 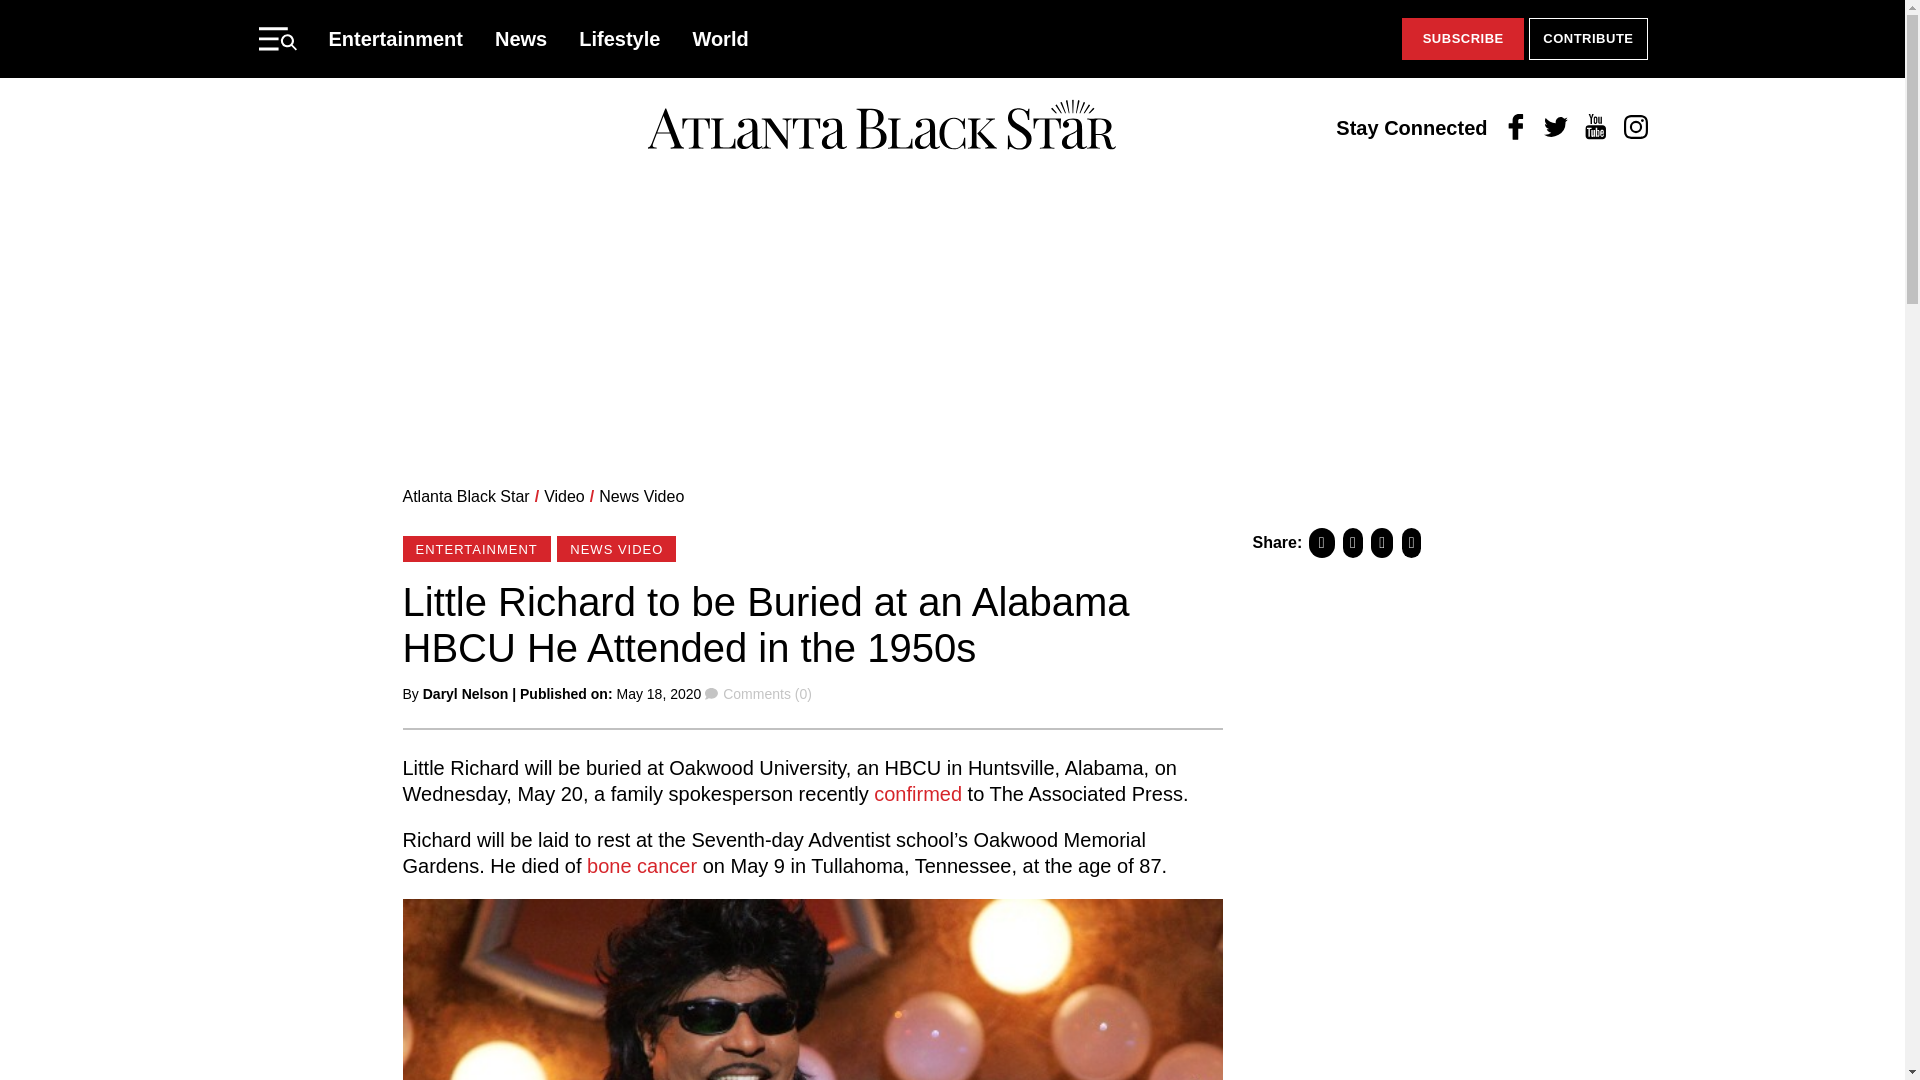 I want to click on Go to the News Video Category archives., so click(x=641, y=496).